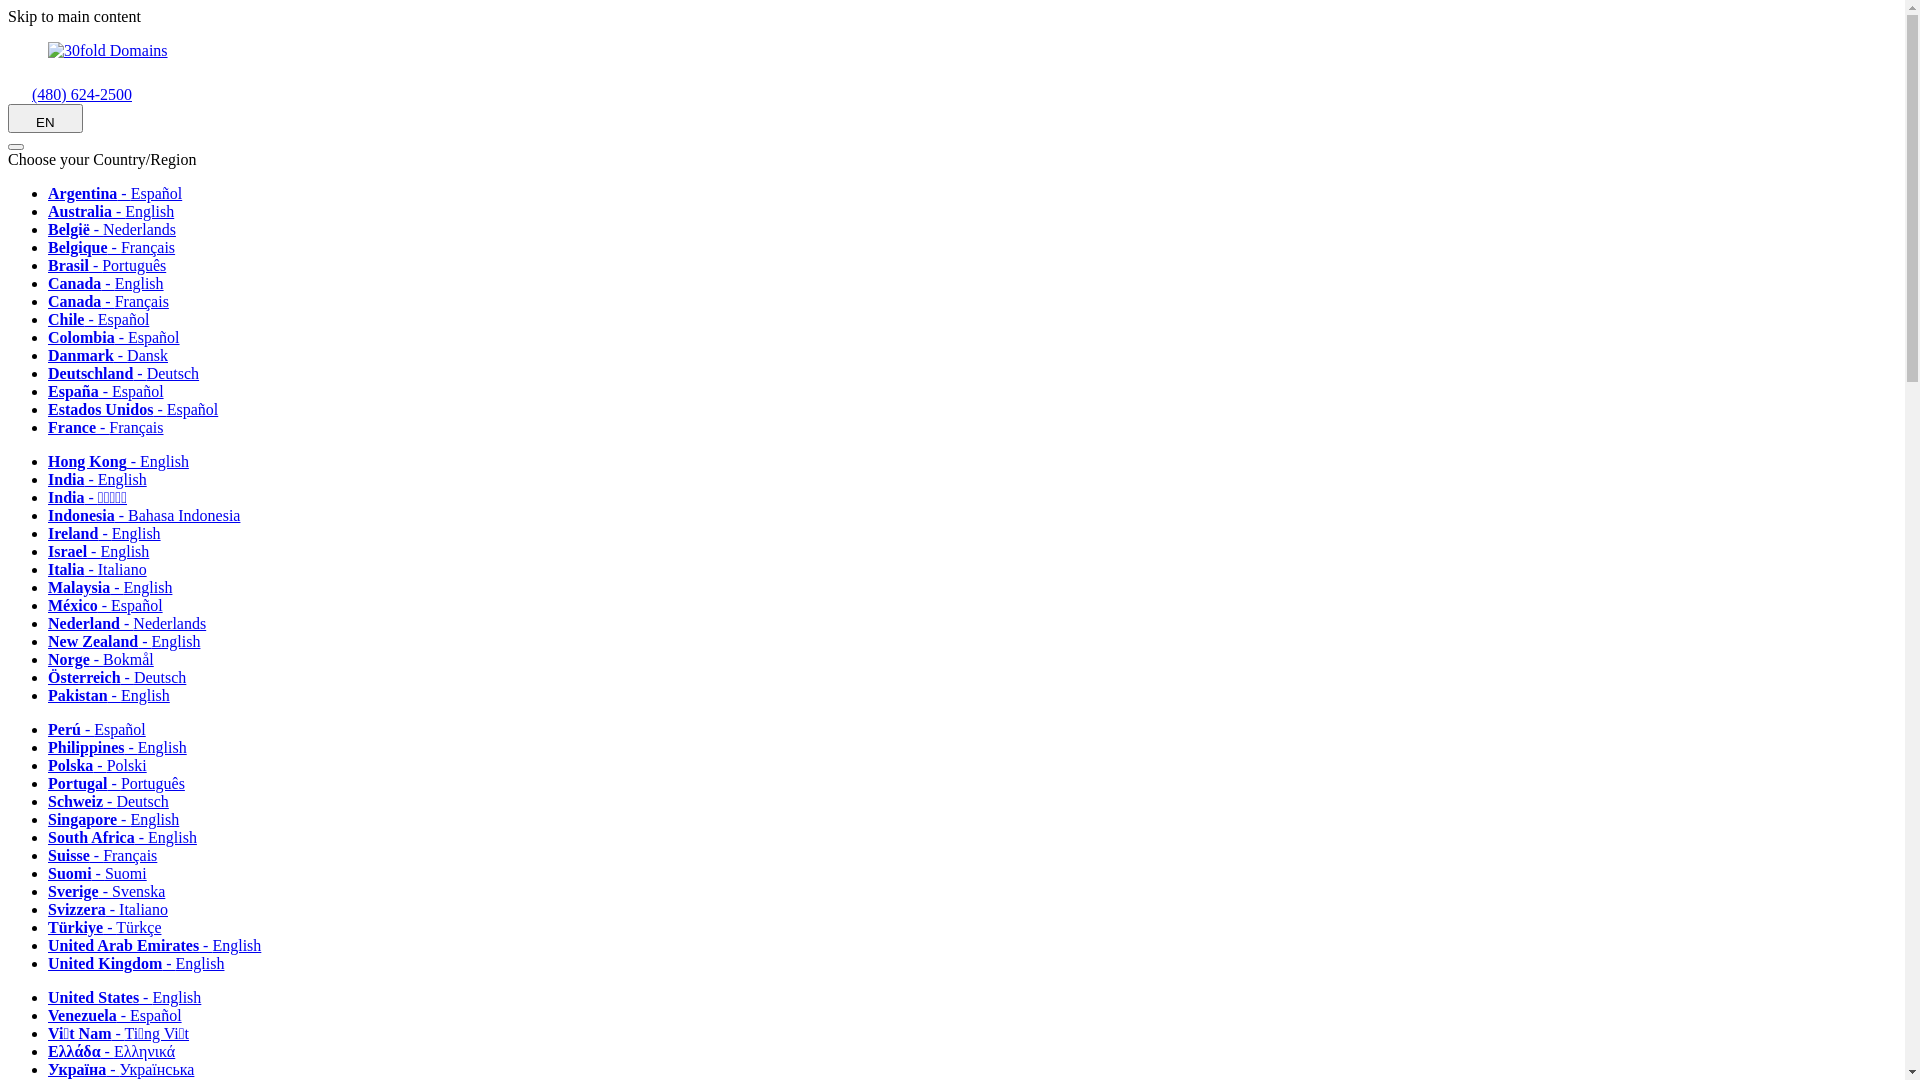 This screenshot has width=1920, height=1080. Describe the element at coordinates (115, 356) in the screenshot. I see `Danmark - Dansk` at that location.